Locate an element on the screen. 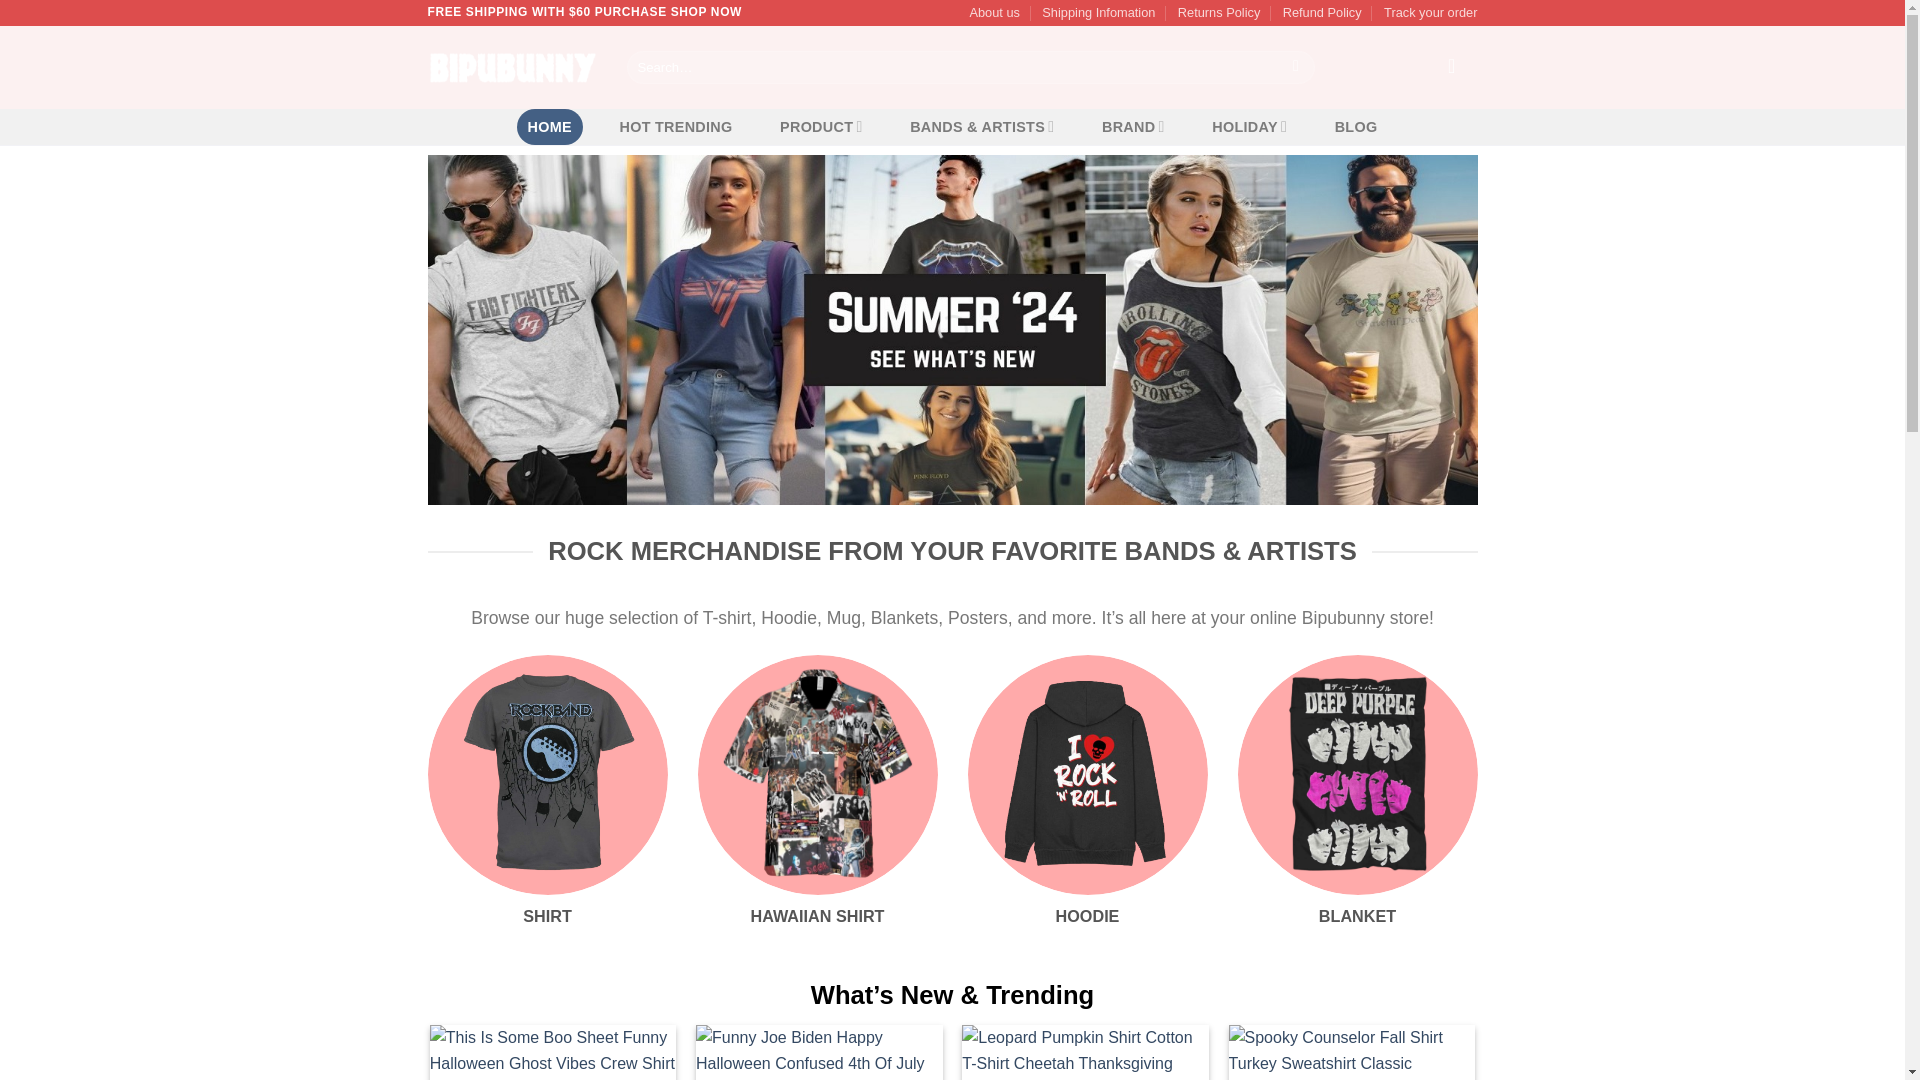 This screenshot has width=1920, height=1080. Shipping Infomation is located at coordinates (1098, 12).